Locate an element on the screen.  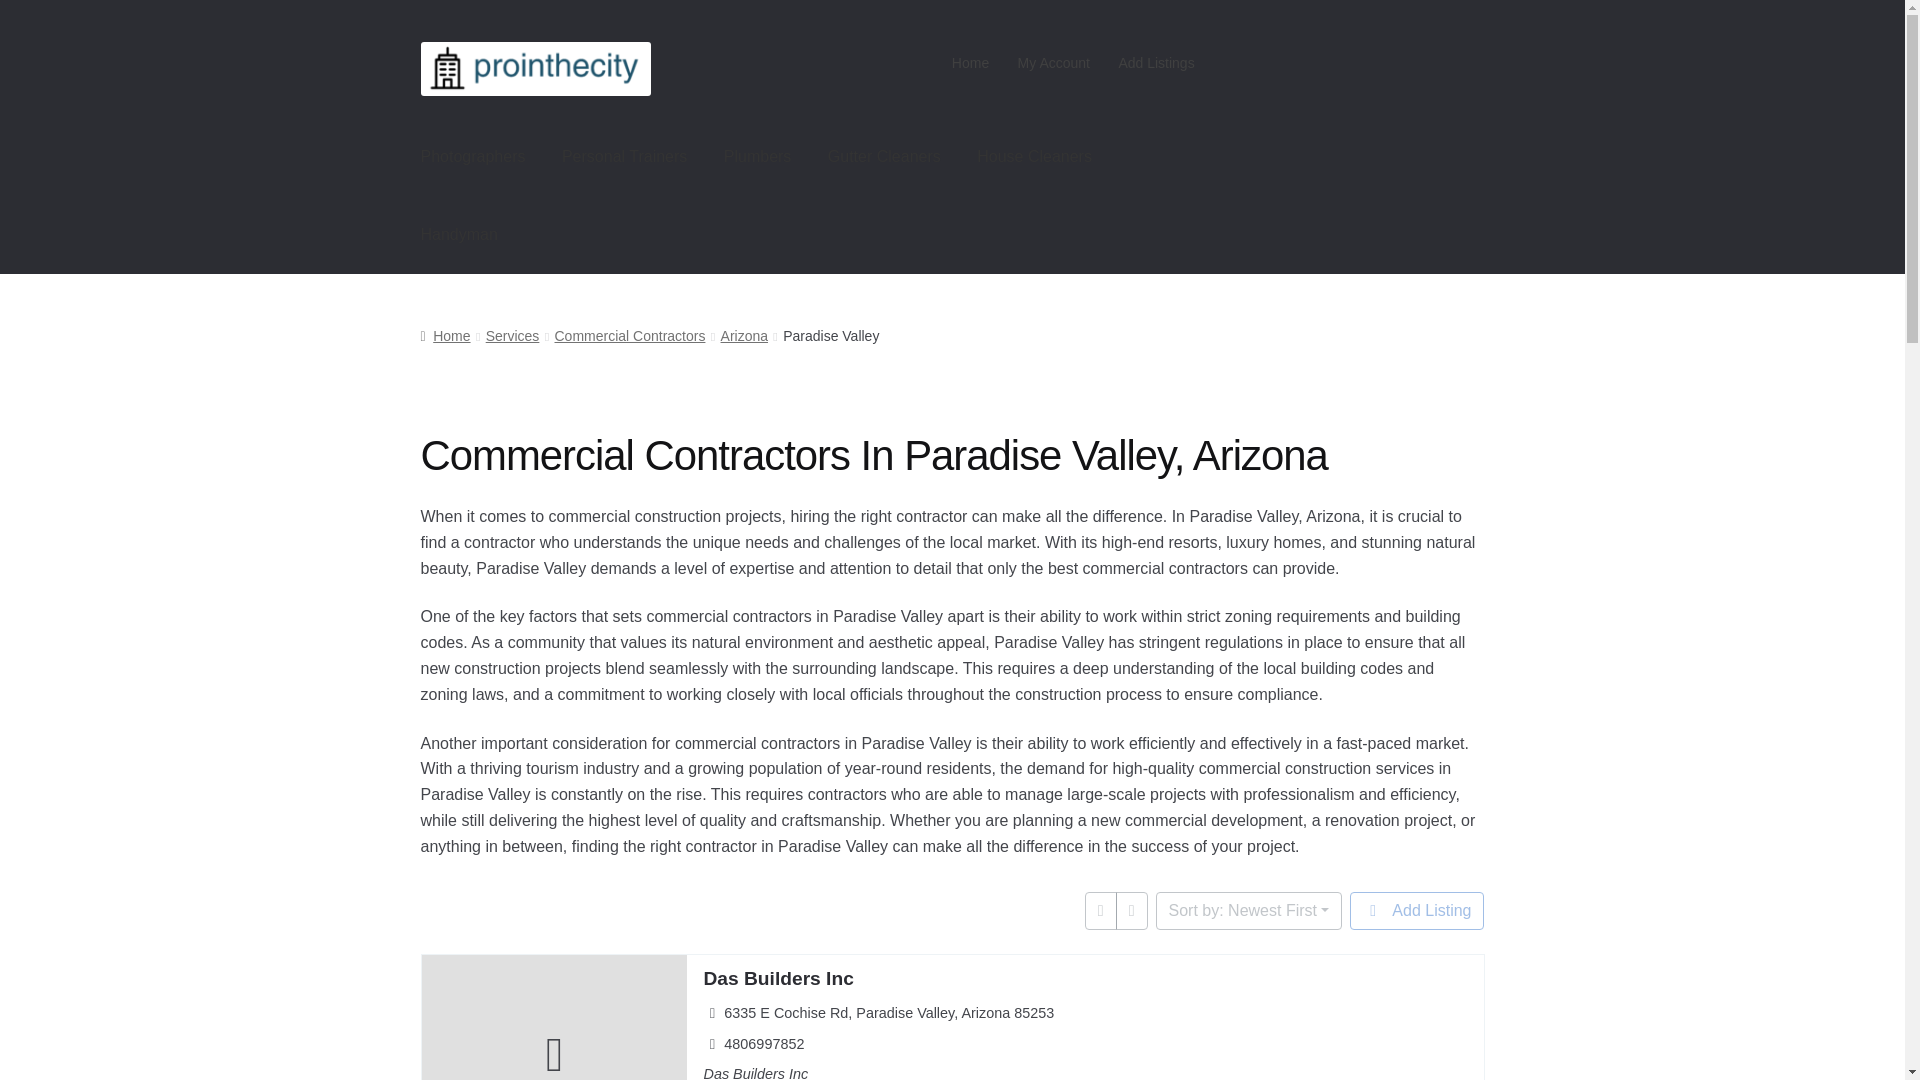
Personal Trainers is located at coordinates (624, 156).